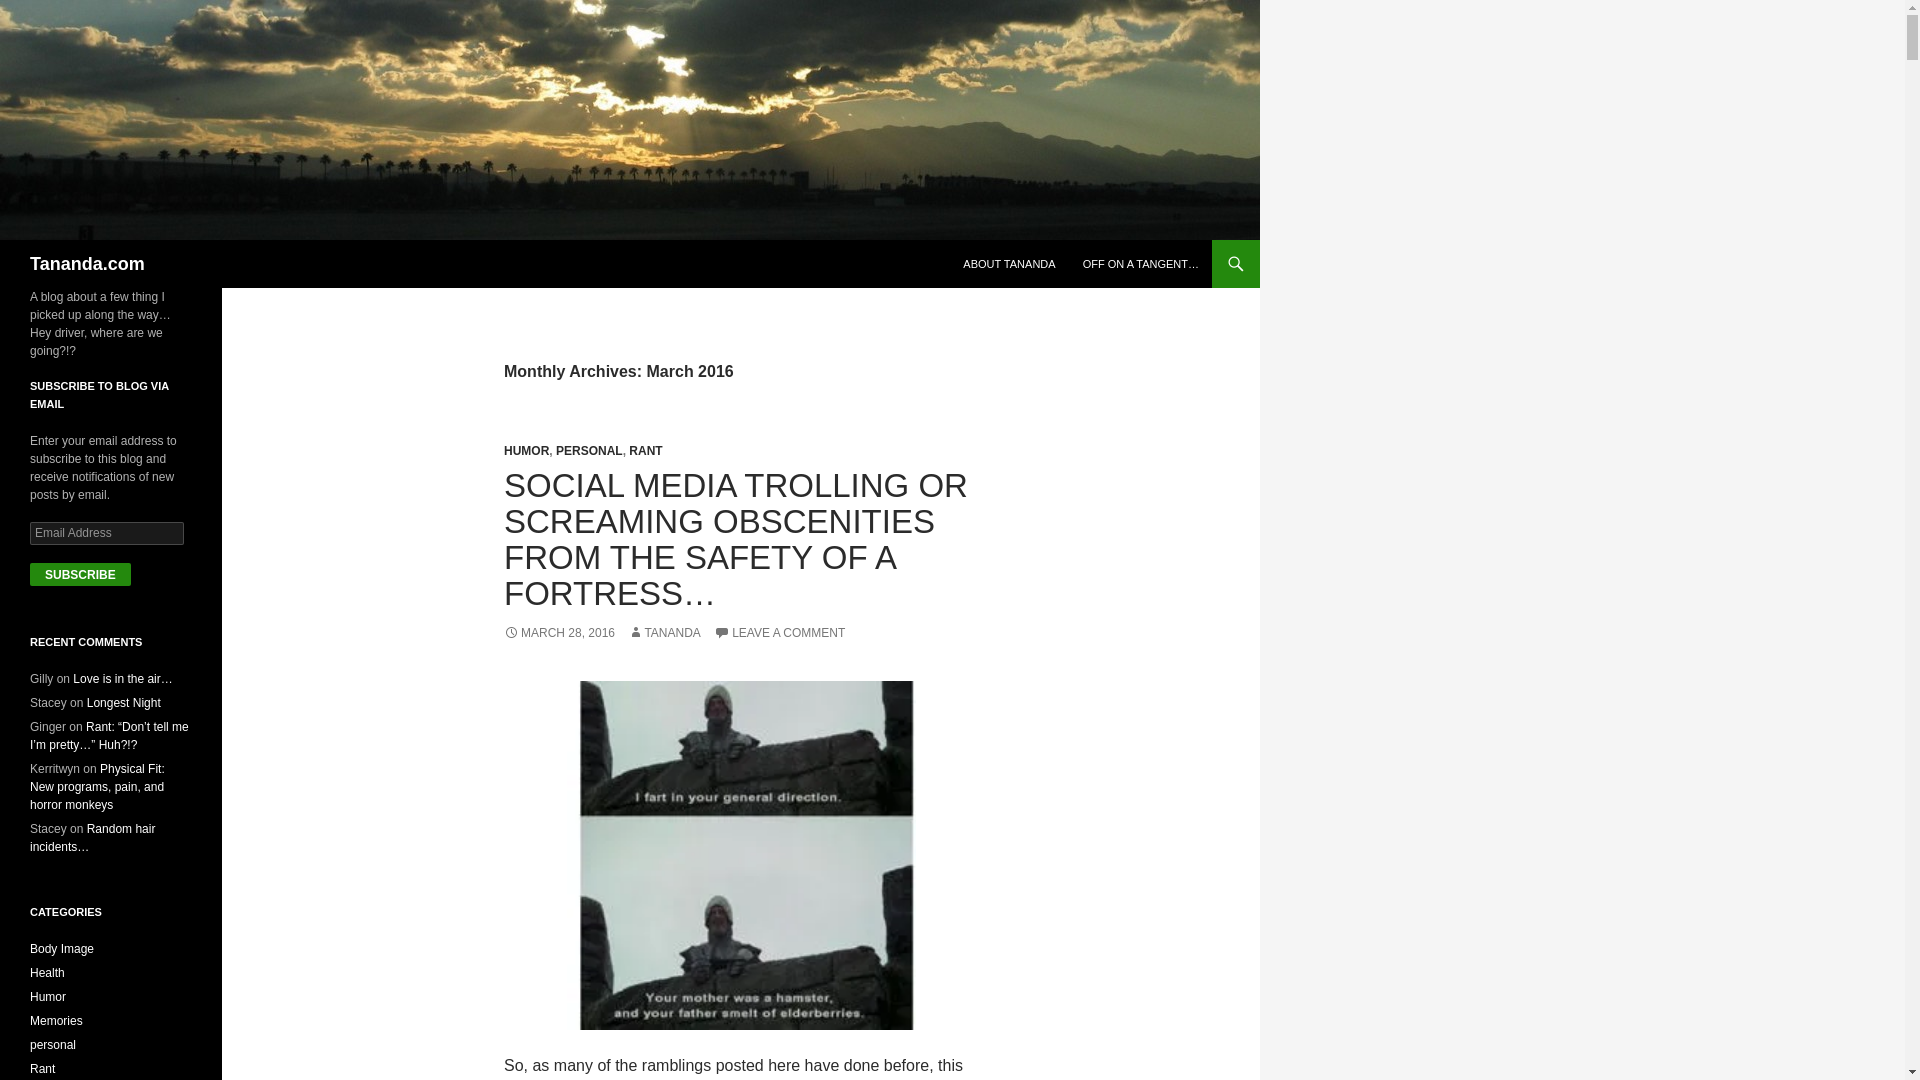 This screenshot has height=1080, width=1920. What do you see at coordinates (646, 450) in the screenshot?
I see `RANT` at bounding box center [646, 450].